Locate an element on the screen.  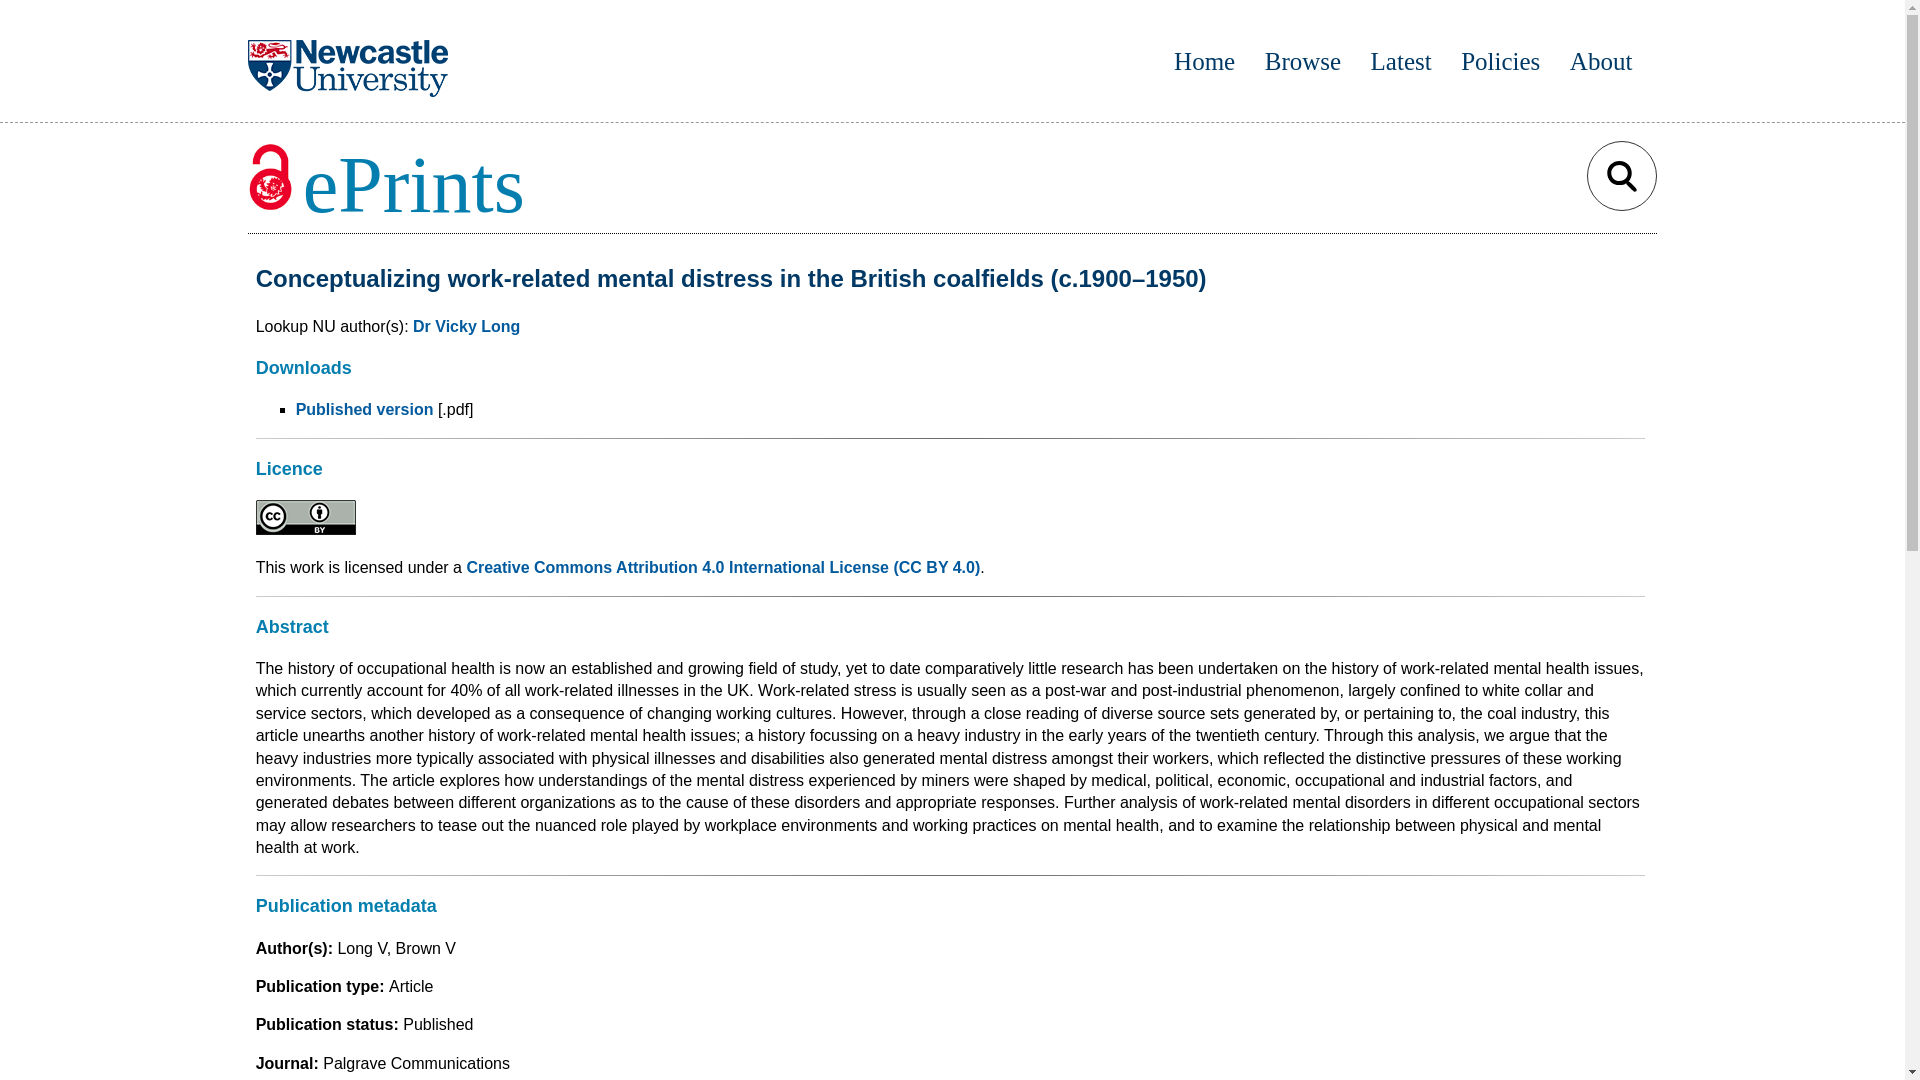
Newcastle University eprints is located at coordinates (386, 184).